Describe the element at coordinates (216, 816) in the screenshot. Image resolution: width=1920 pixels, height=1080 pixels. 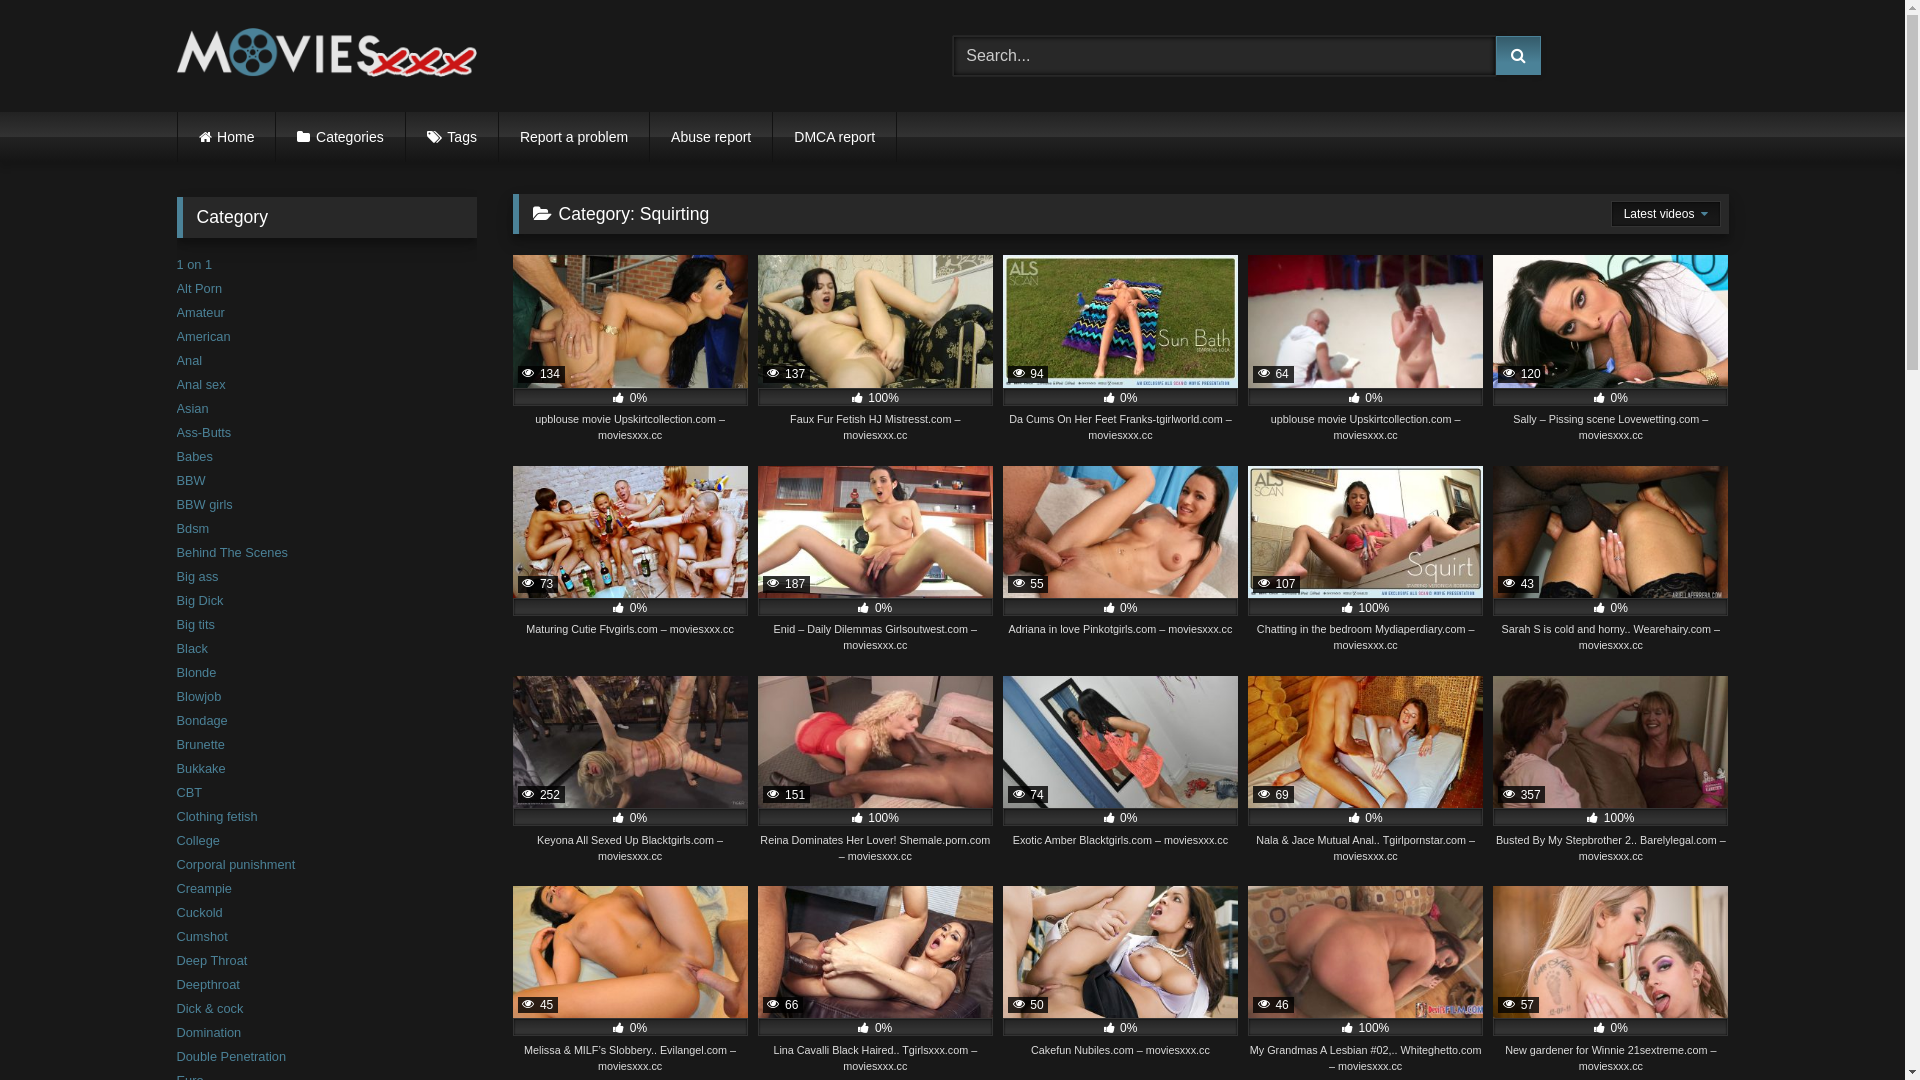
I see `Clothing fetish` at that location.